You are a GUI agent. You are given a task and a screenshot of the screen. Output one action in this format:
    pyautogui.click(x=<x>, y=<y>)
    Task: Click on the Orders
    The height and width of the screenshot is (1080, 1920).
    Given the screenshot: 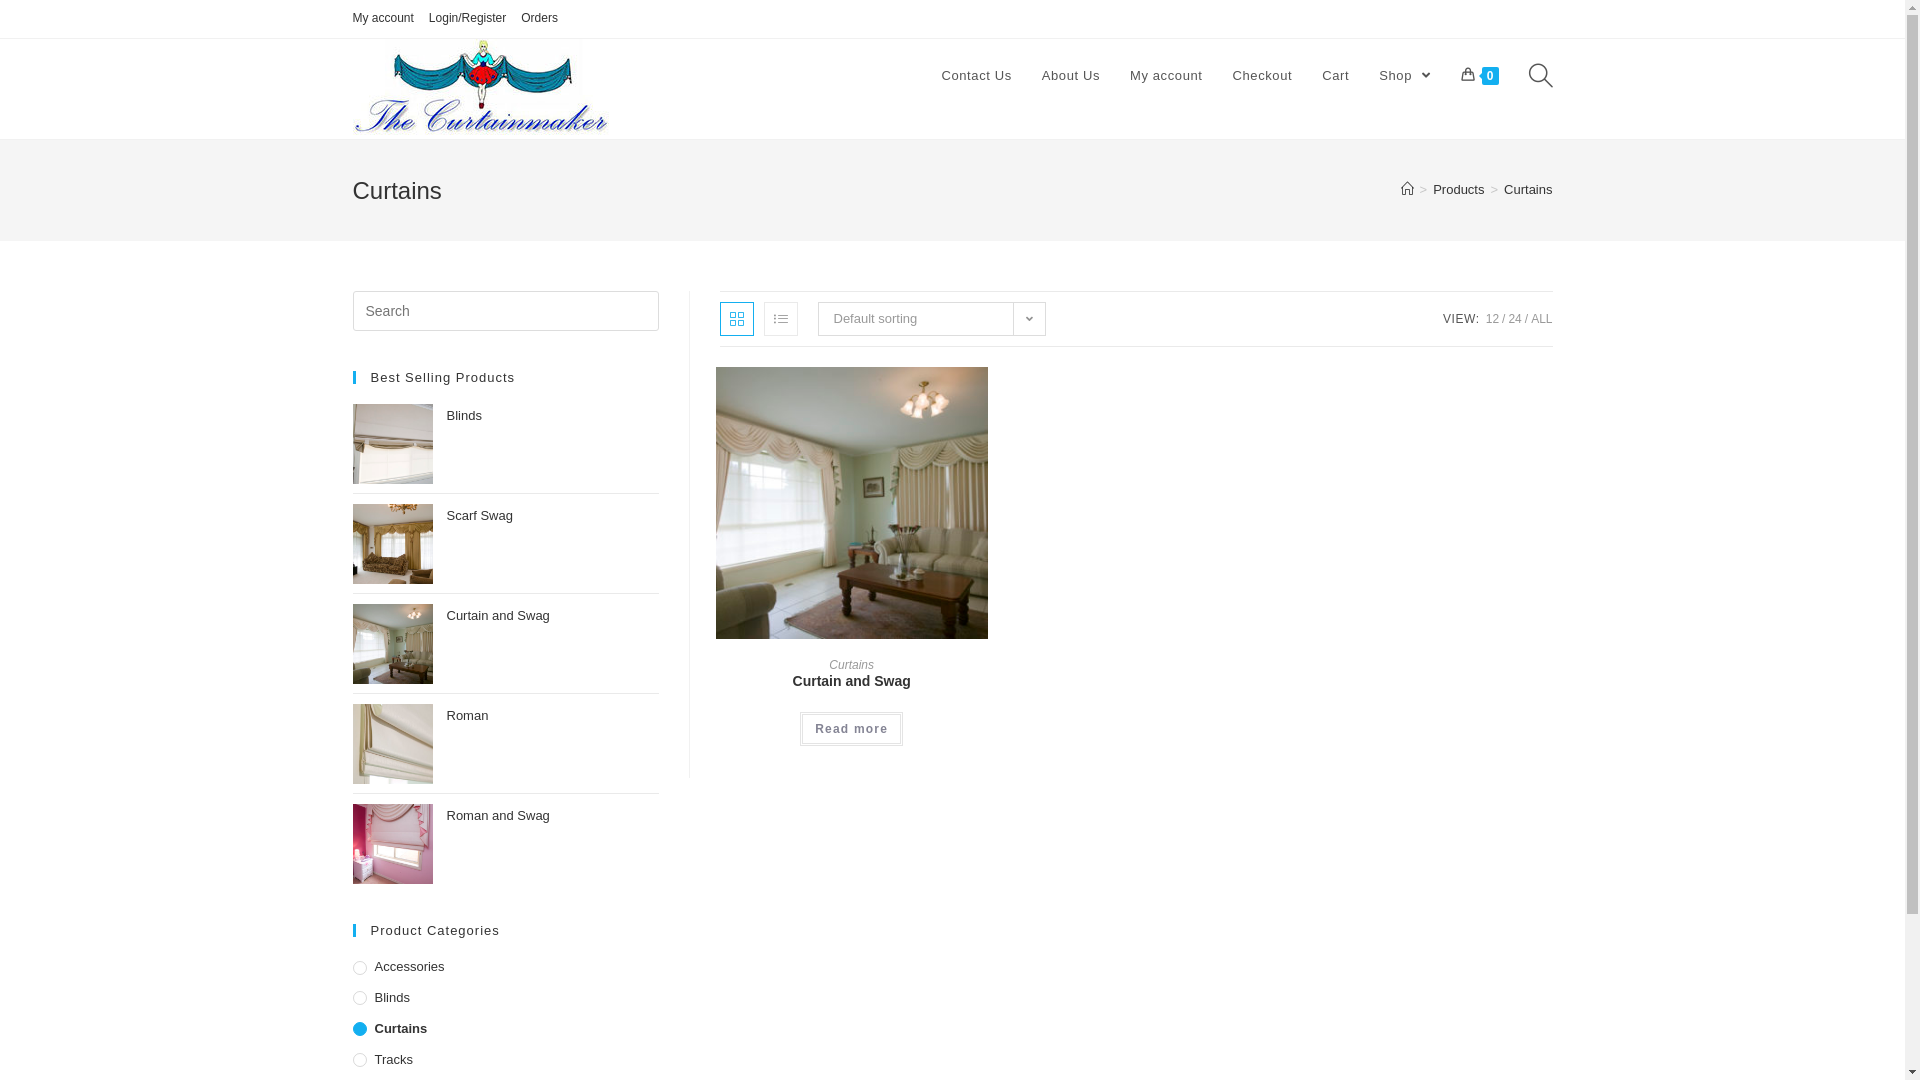 What is the action you would take?
    pyautogui.click(x=540, y=19)
    